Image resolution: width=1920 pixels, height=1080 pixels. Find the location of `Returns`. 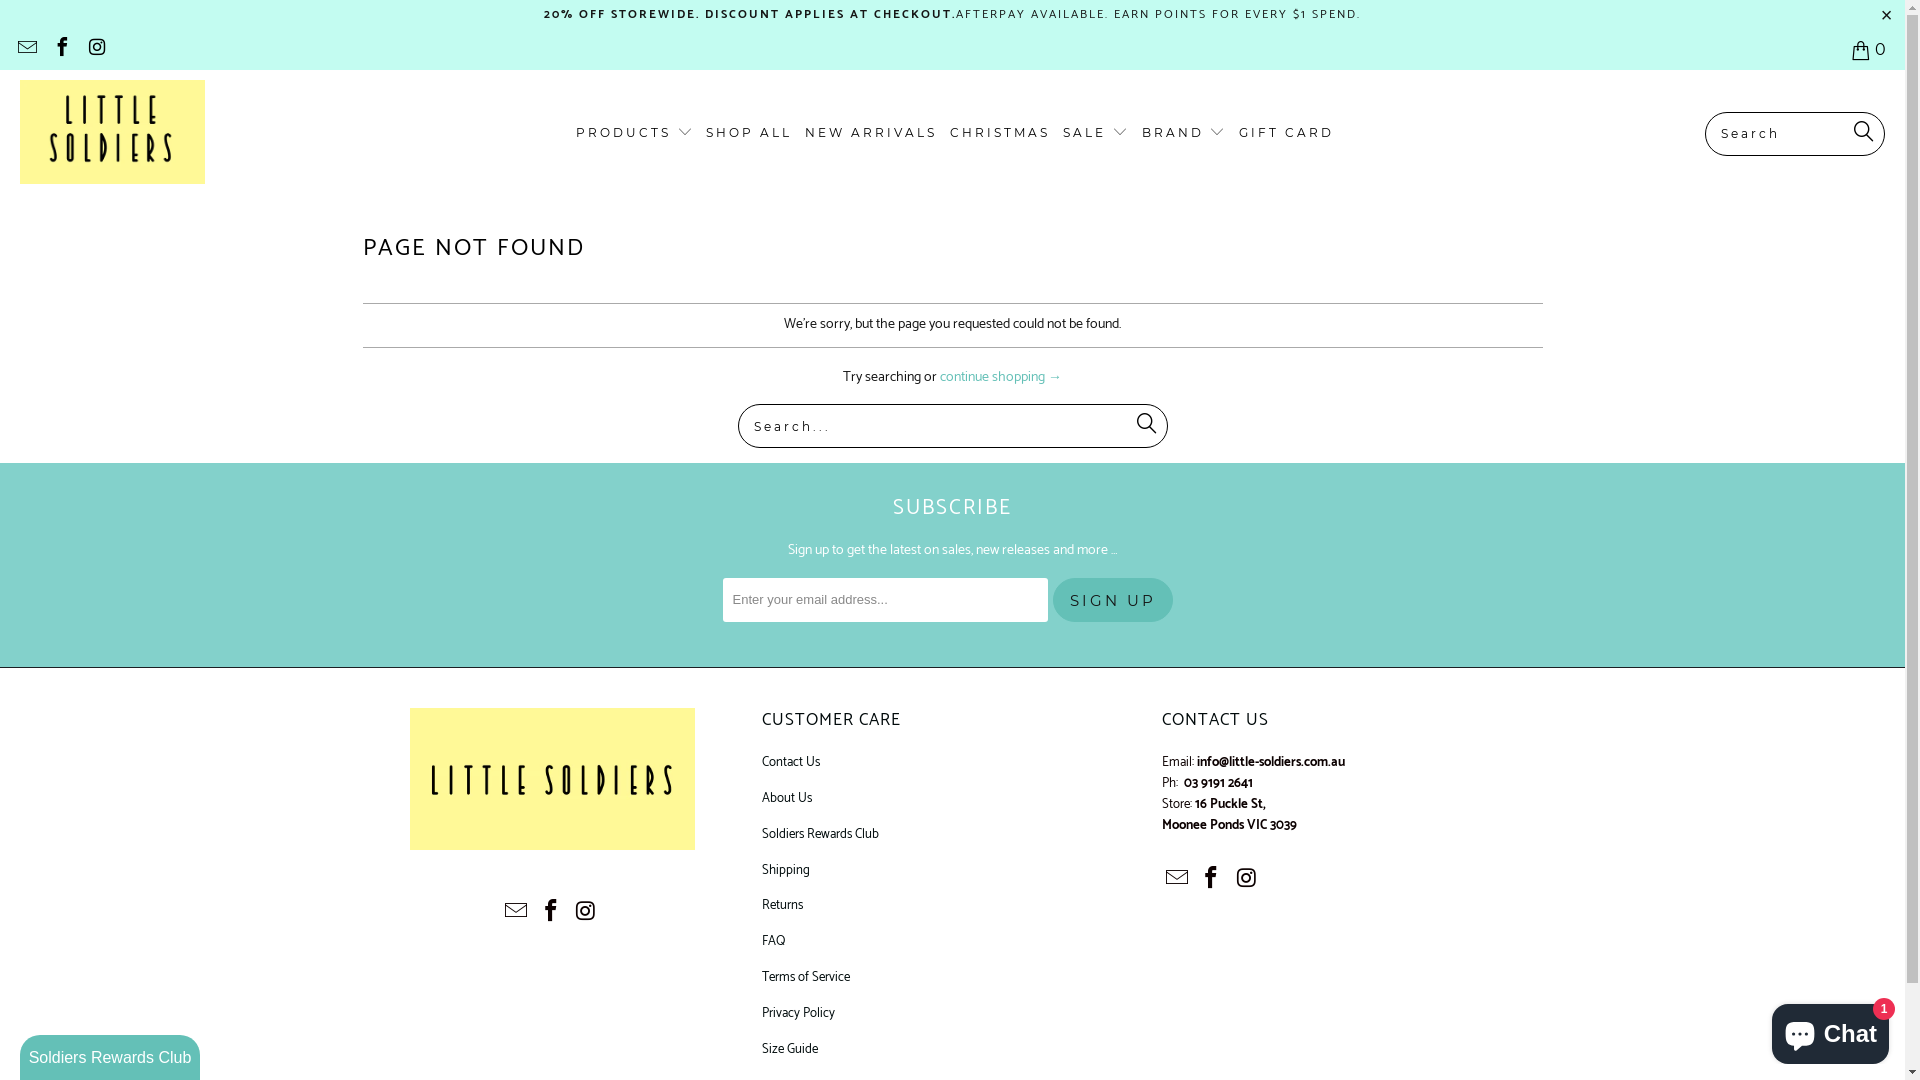

Returns is located at coordinates (782, 906).